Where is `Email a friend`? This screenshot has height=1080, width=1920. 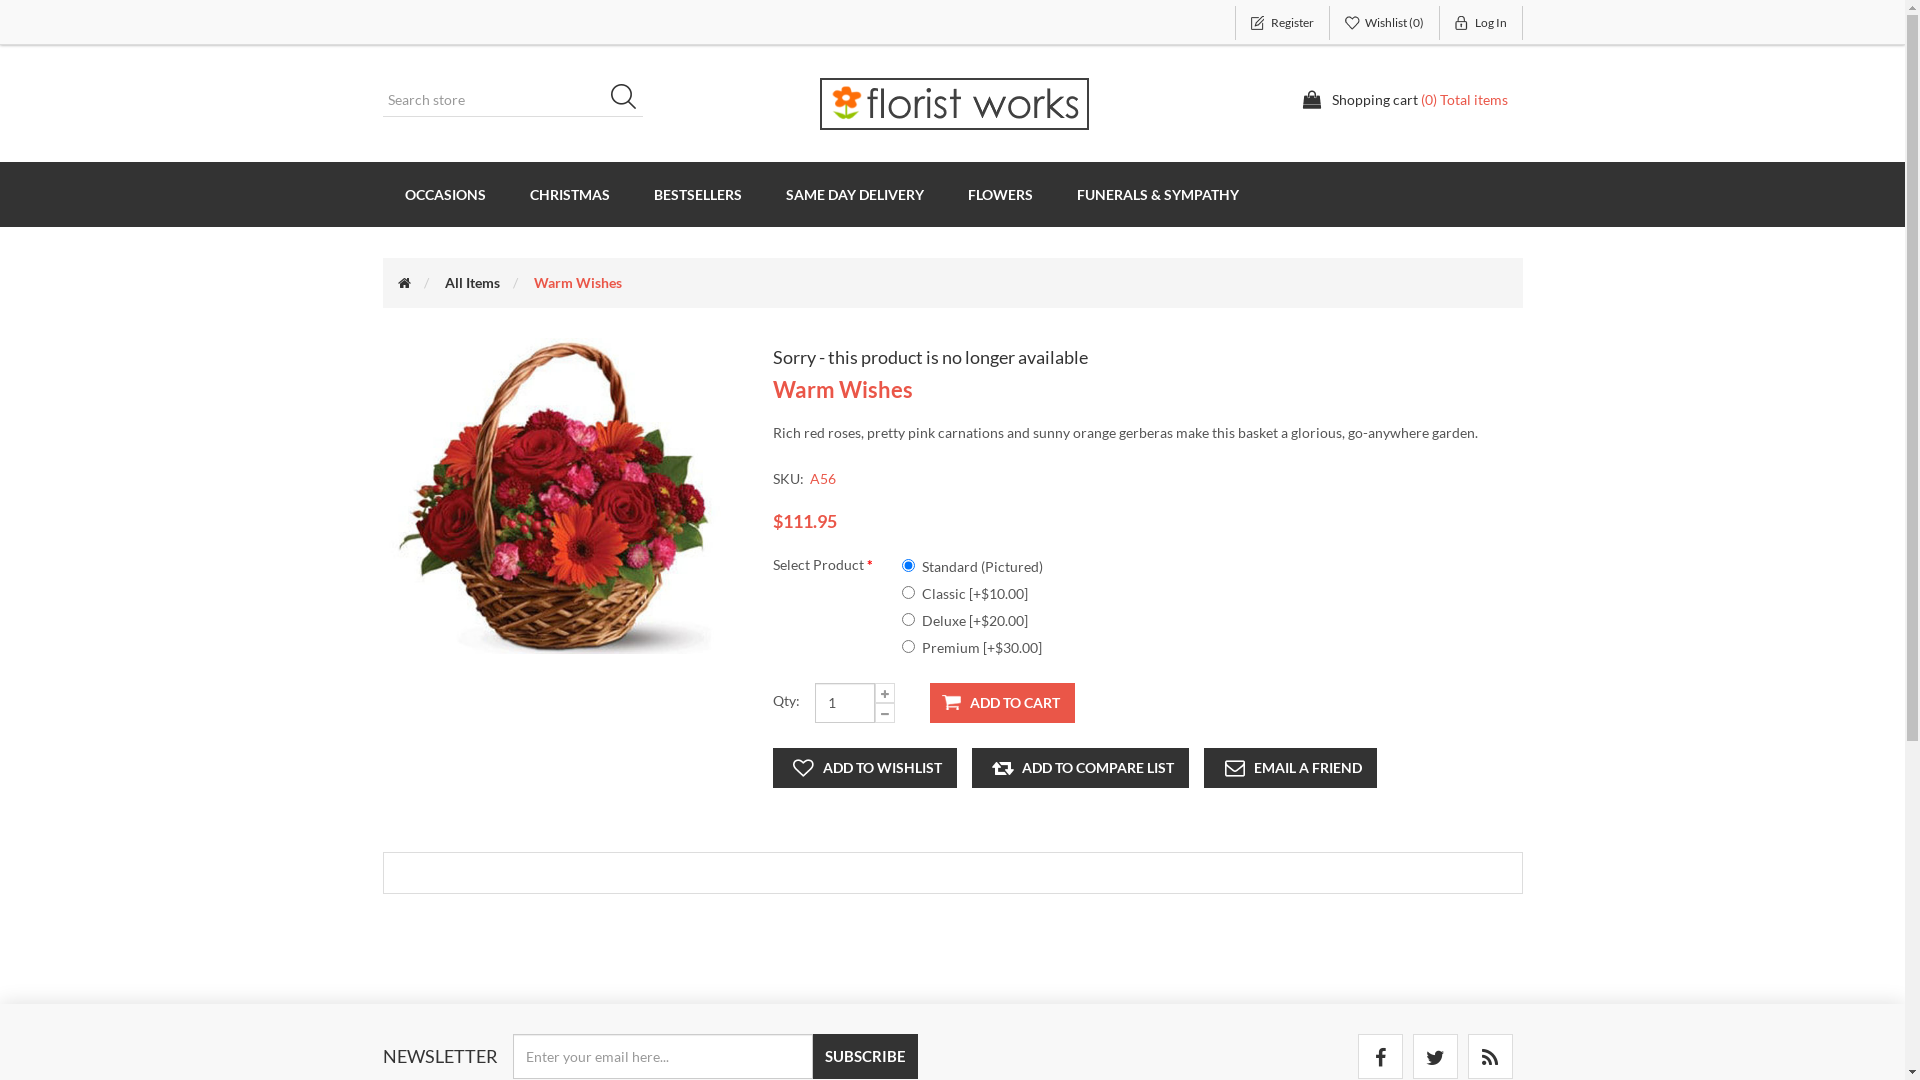 Email a friend is located at coordinates (1290, 768).